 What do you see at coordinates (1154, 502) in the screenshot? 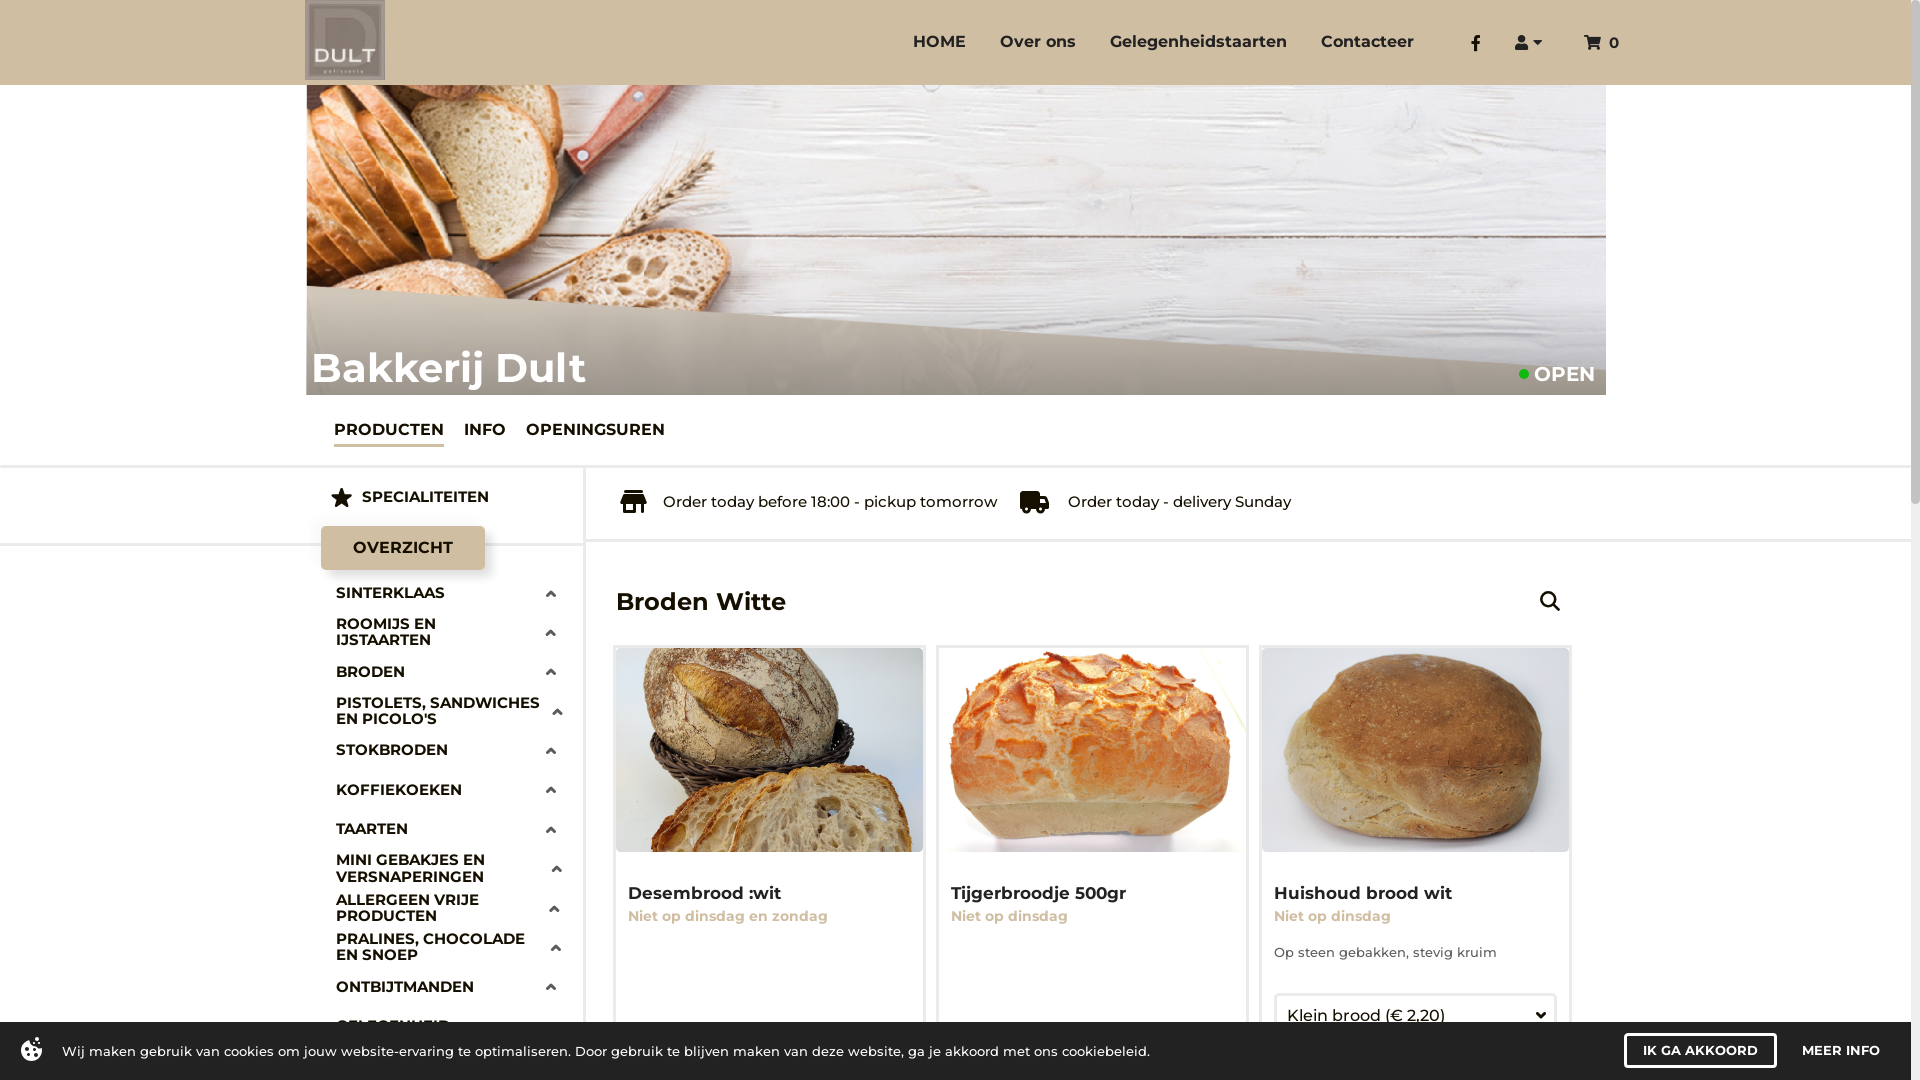
I see `Order today - delivery Sunday` at bounding box center [1154, 502].